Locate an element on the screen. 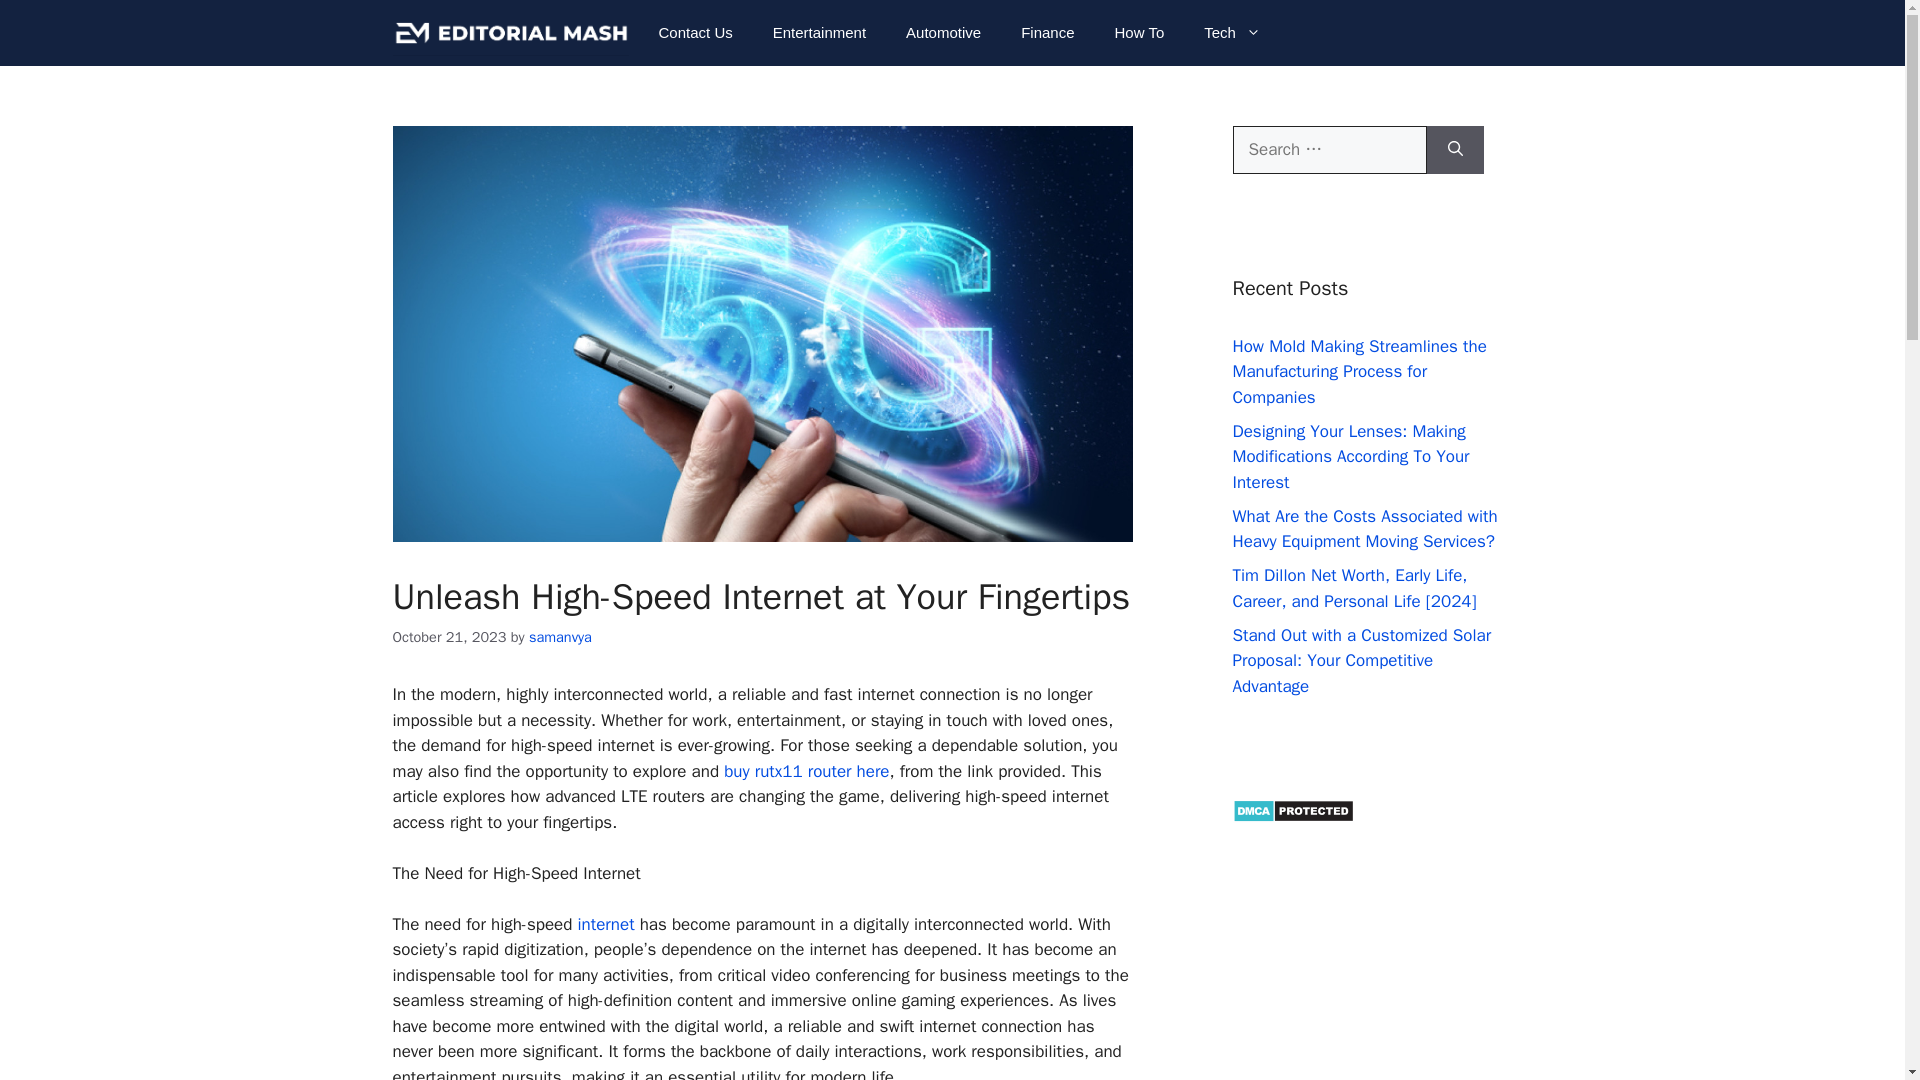 Image resolution: width=1920 pixels, height=1080 pixels. Editorialmash is located at coordinates (509, 32).